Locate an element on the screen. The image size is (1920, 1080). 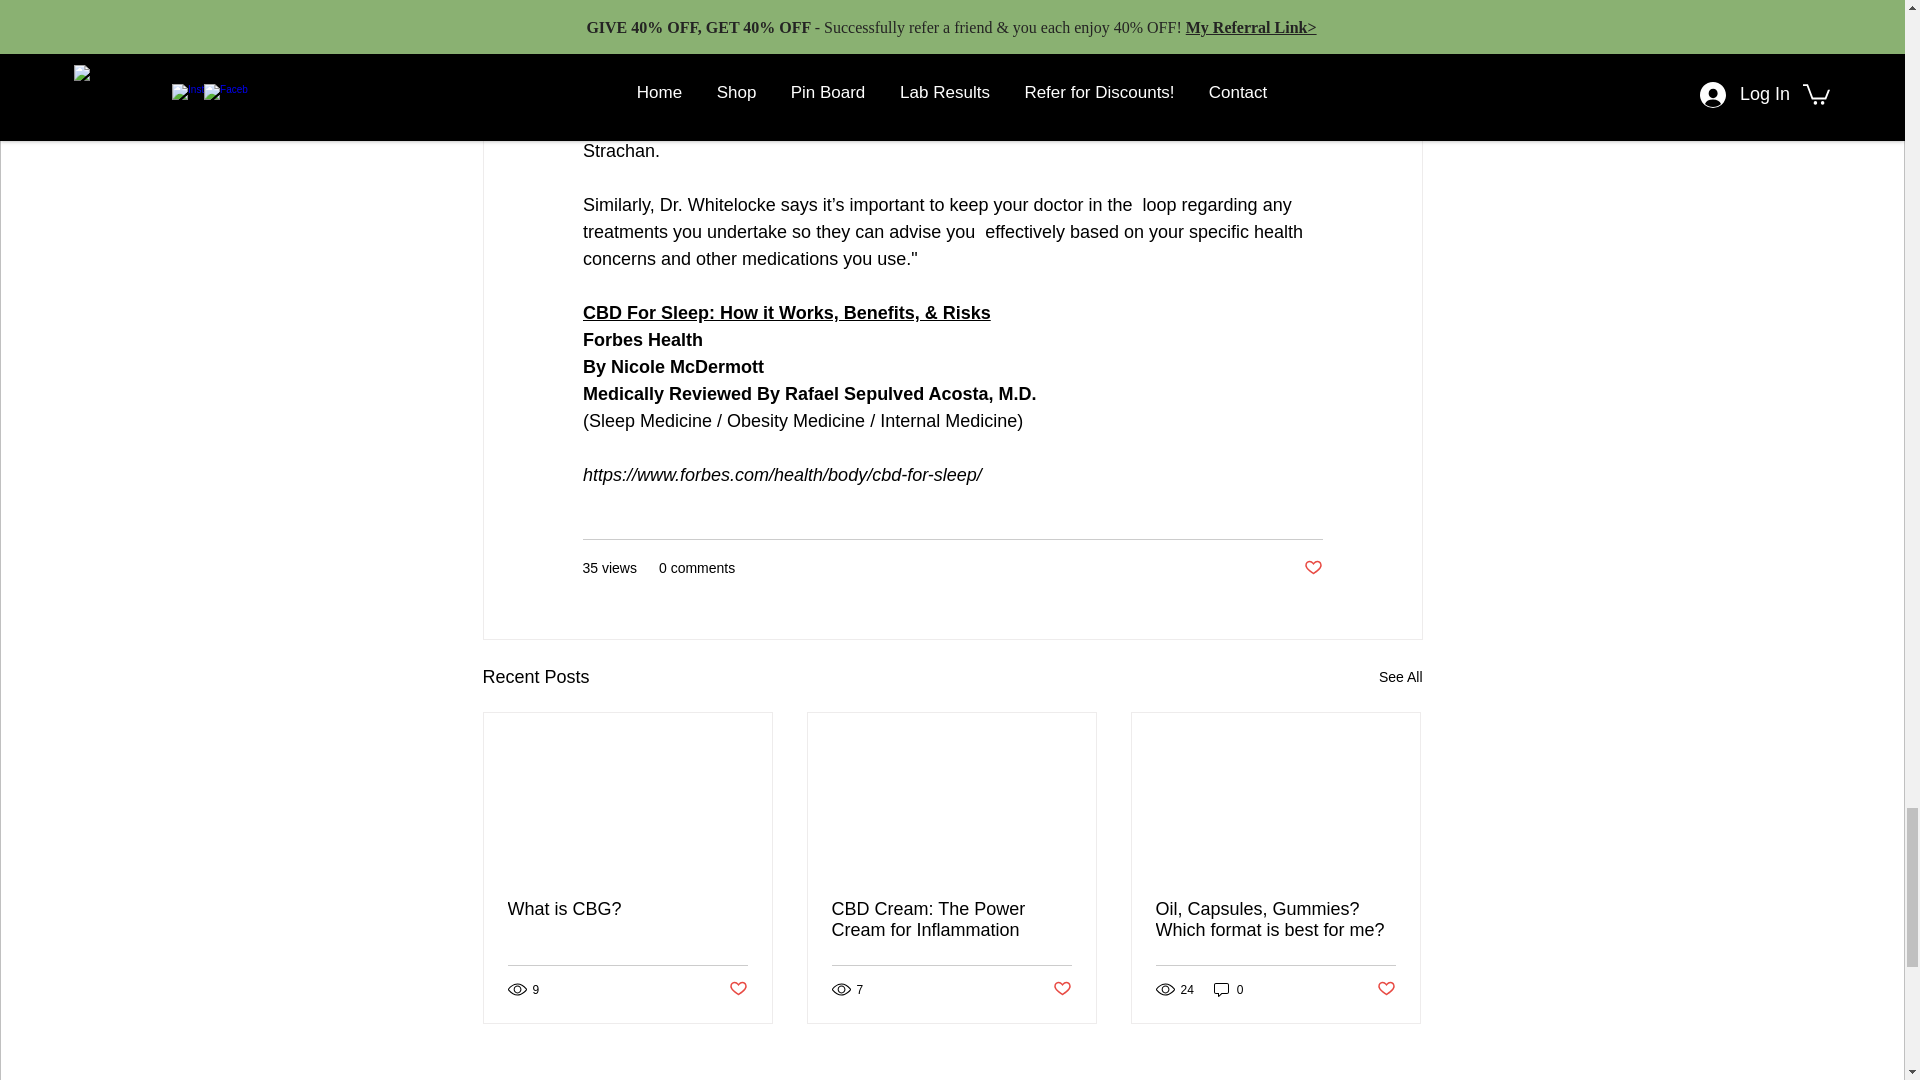
Post not marked as liked is located at coordinates (1312, 568).